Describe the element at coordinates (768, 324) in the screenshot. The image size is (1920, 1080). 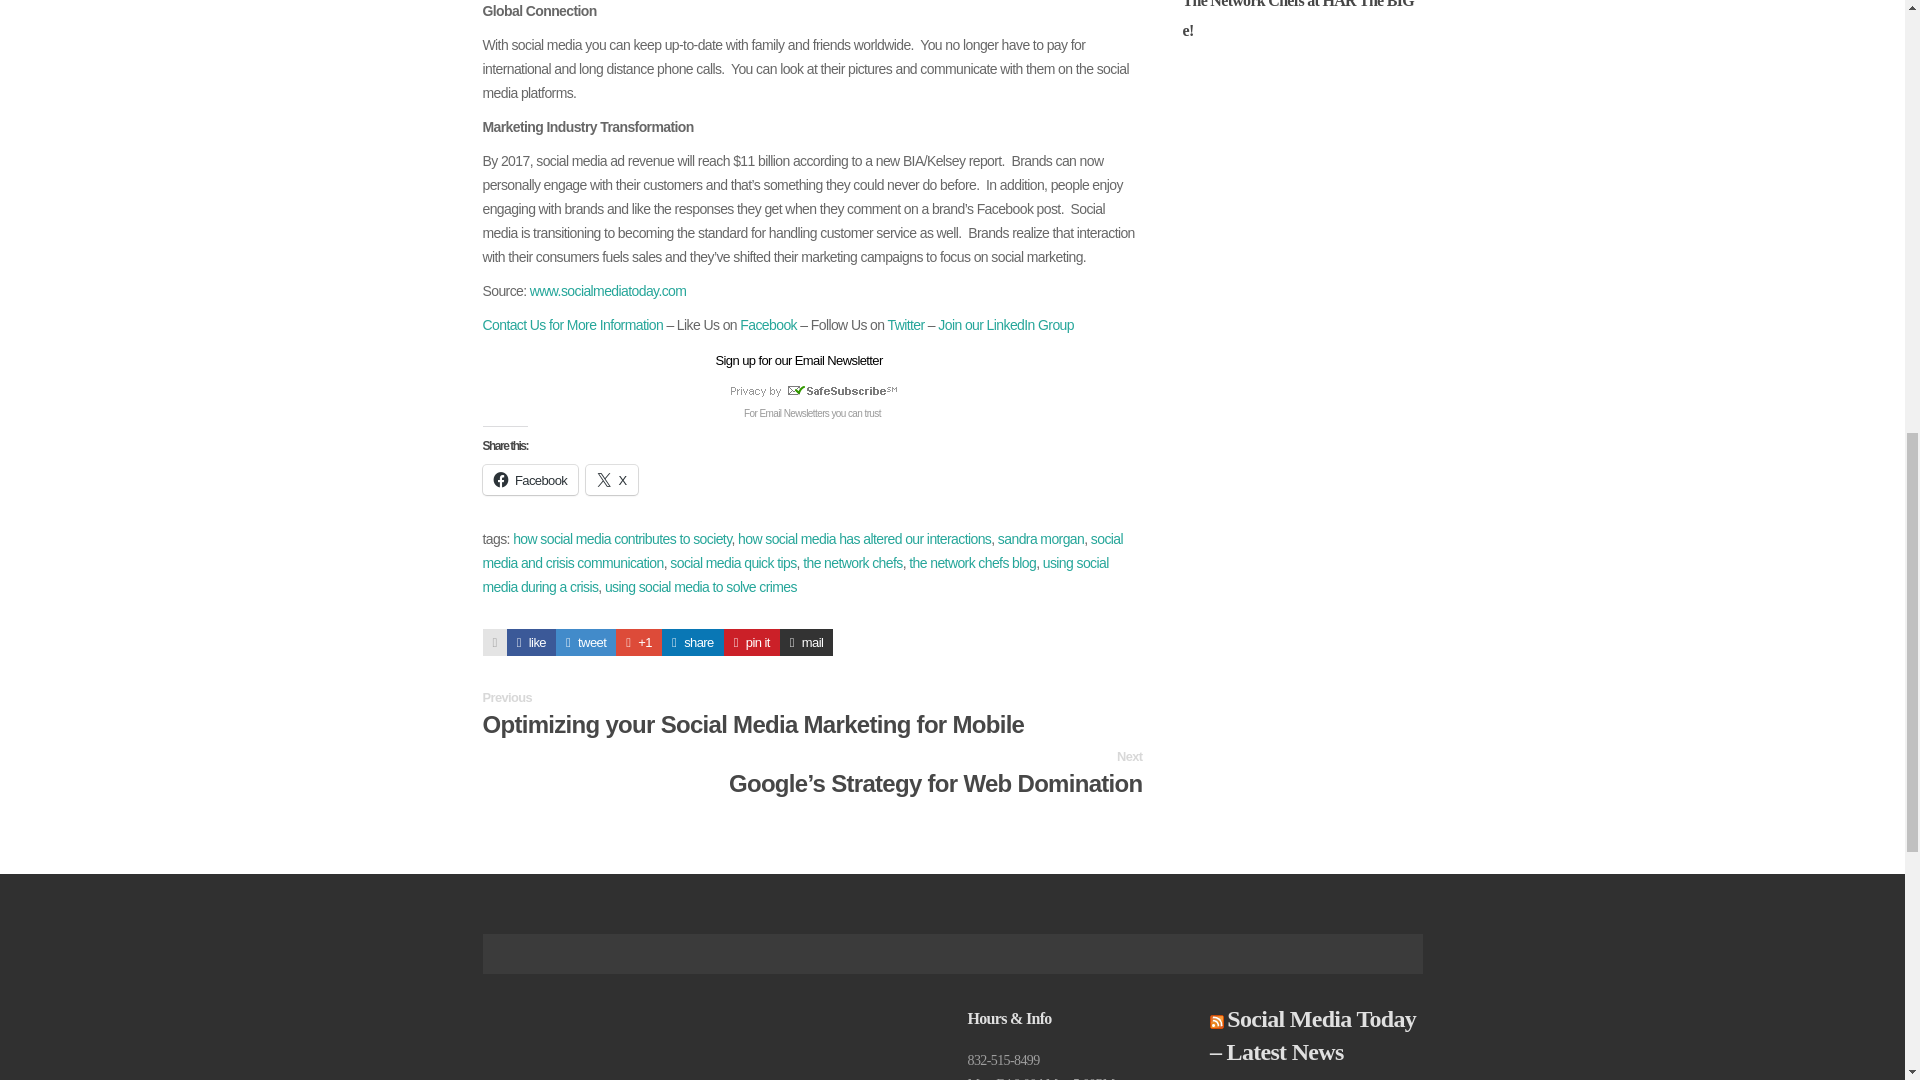
I see `Facebook` at that location.